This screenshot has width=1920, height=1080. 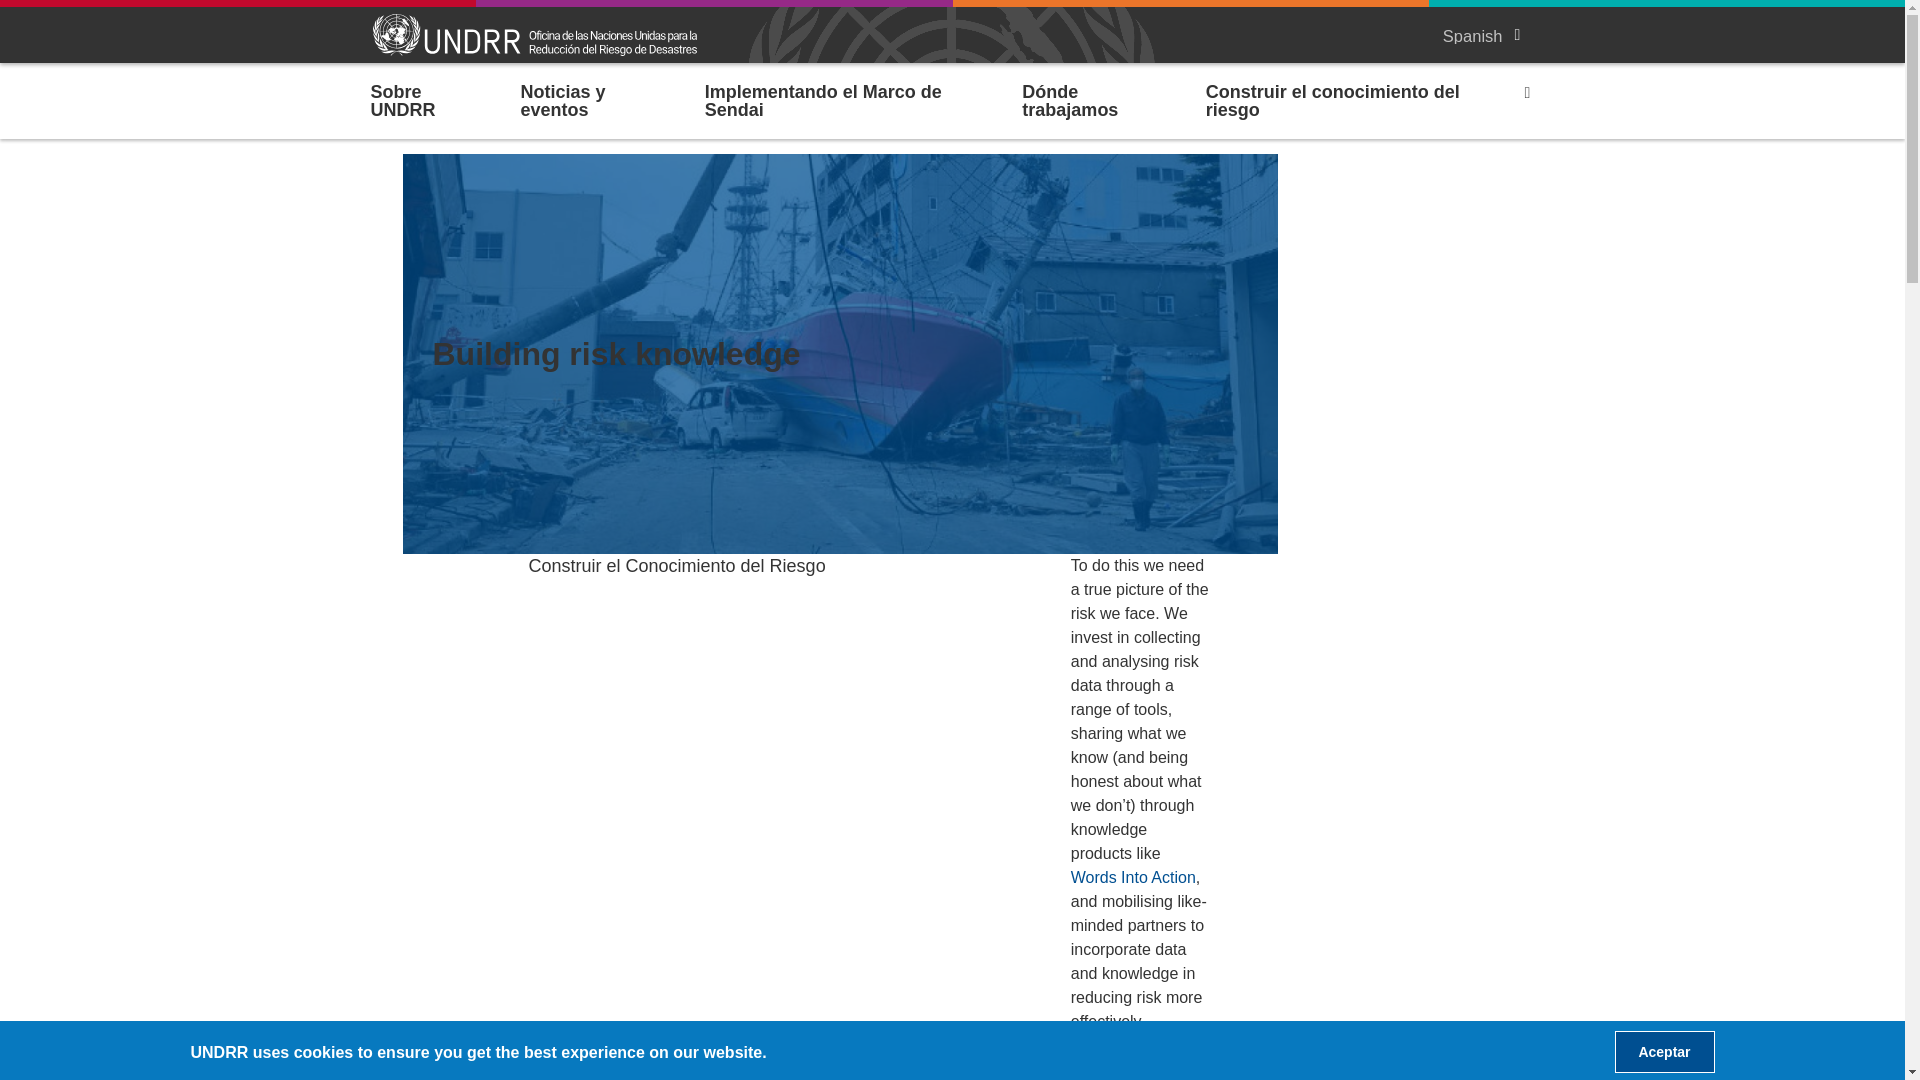 What do you see at coordinates (591, 100) in the screenshot?
I see `Noticias y eventos` at bounding box center [591, 100].